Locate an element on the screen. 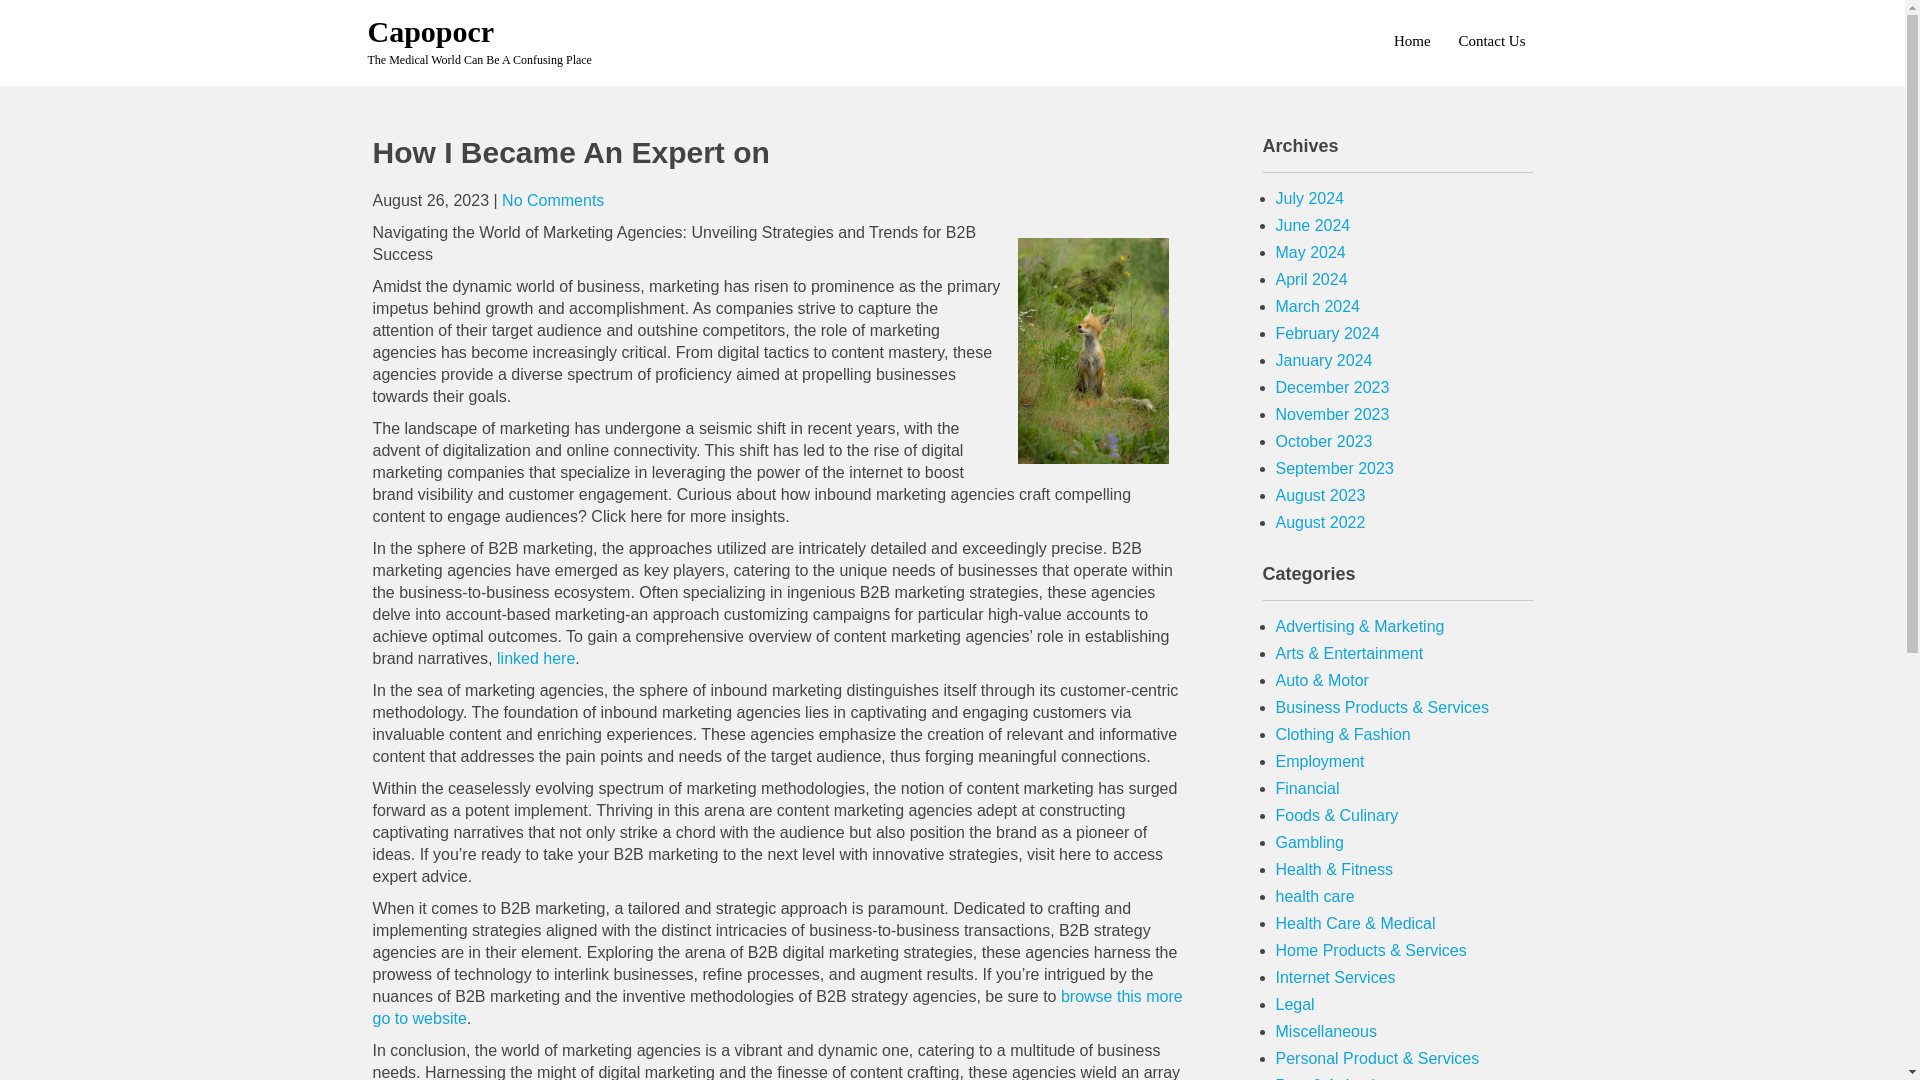 The image size is (1920, 1080). November 2023 is located at coordinates (1333, 414).